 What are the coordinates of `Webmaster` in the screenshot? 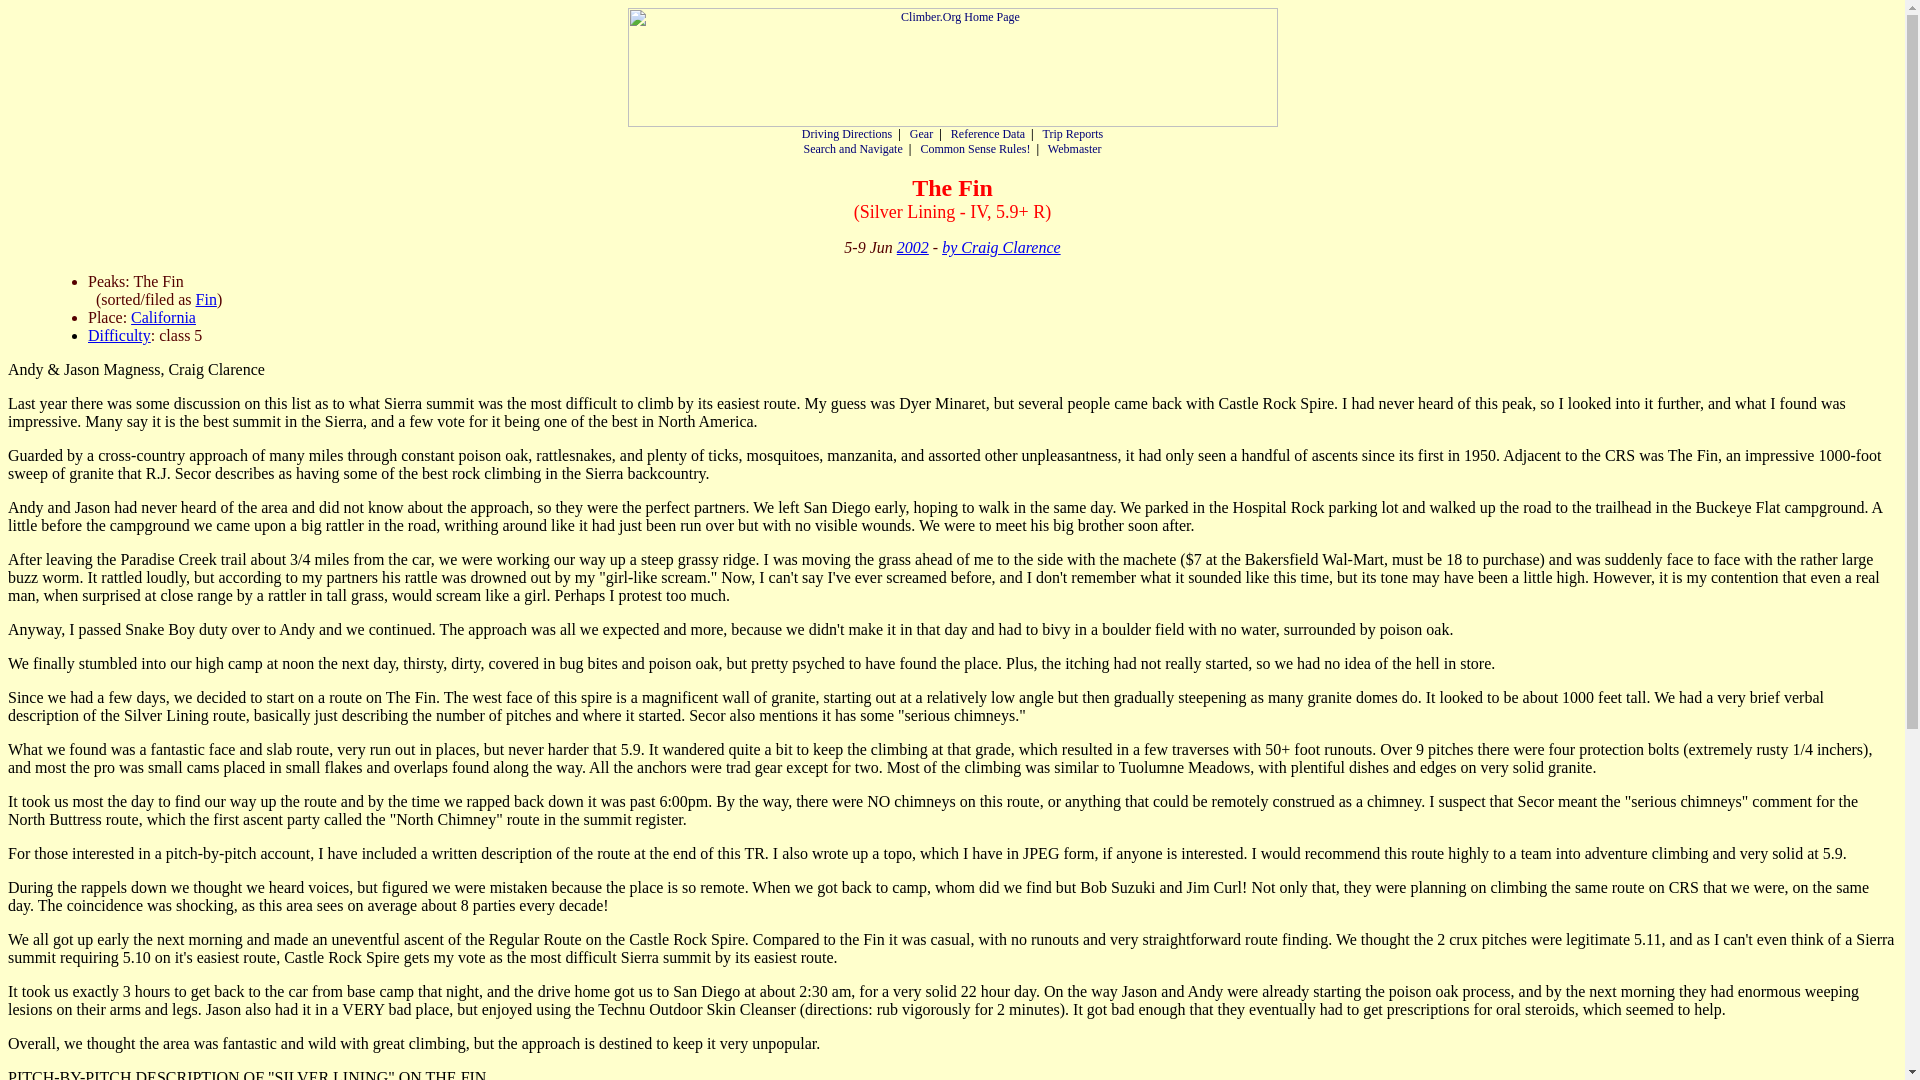 It's located at (1075, 148).